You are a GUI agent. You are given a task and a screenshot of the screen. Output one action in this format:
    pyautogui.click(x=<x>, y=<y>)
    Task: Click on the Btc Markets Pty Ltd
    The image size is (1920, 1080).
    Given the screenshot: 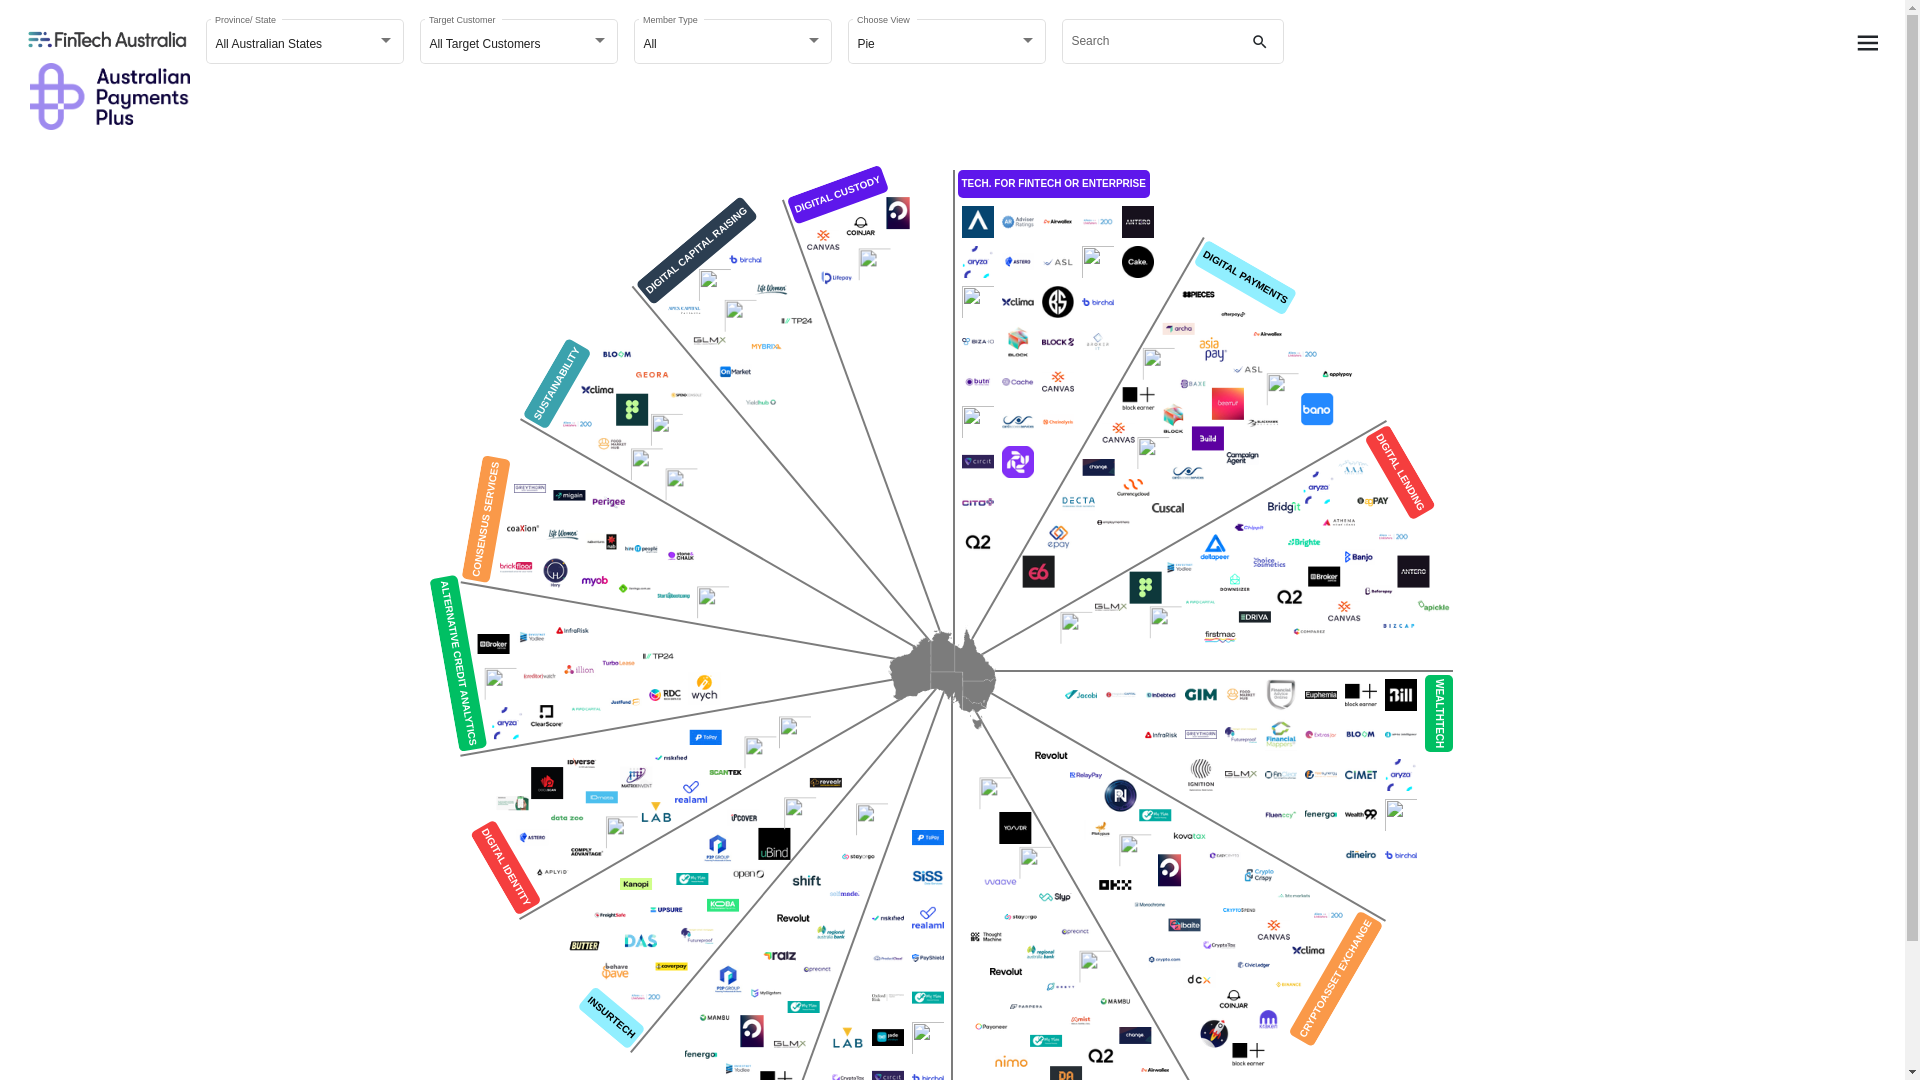 What is the action you would take?
    pyautogui.click(x=1293, y=896)
    